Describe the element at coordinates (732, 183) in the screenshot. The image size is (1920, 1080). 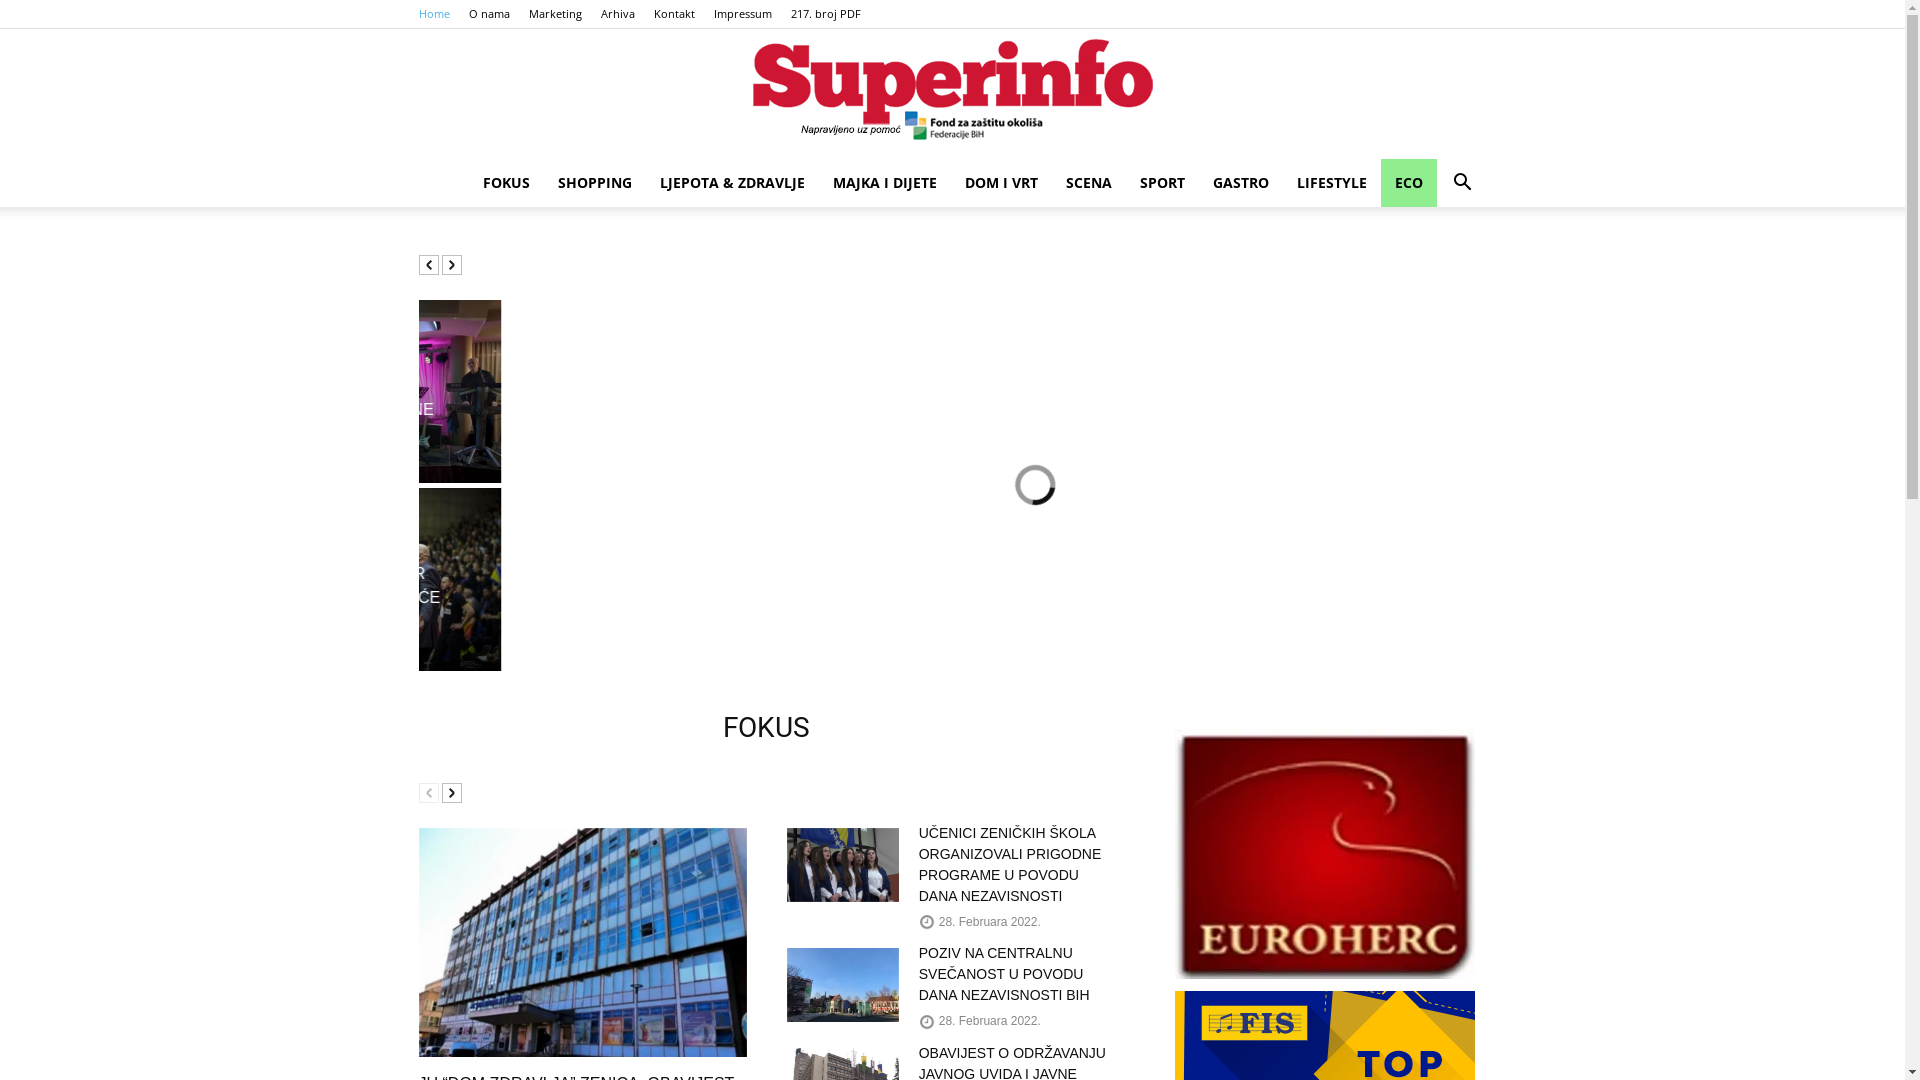
I see `LJEPOTA & ZDRAVLJE` at that location.